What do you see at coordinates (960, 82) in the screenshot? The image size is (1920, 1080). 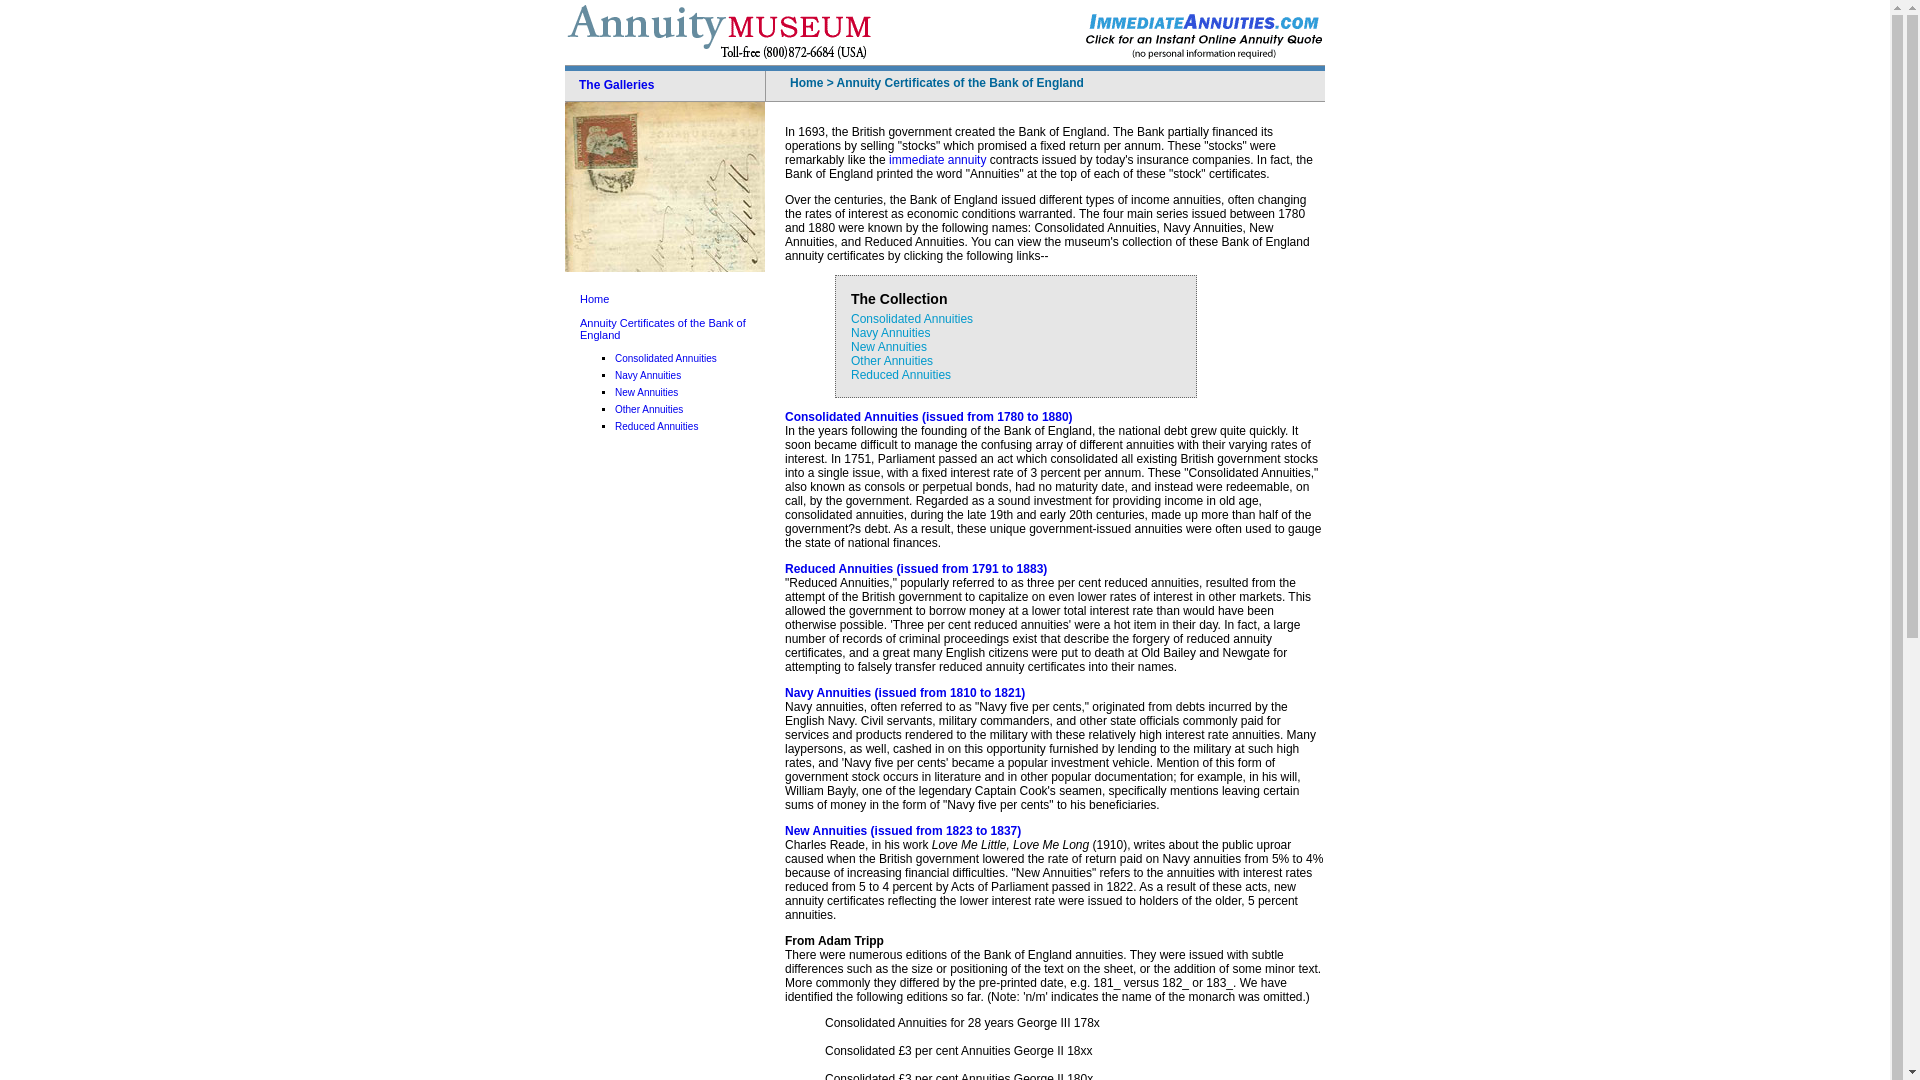 I see `Annuity Certificates of the Bank of England` at bounding box center [960, 82].